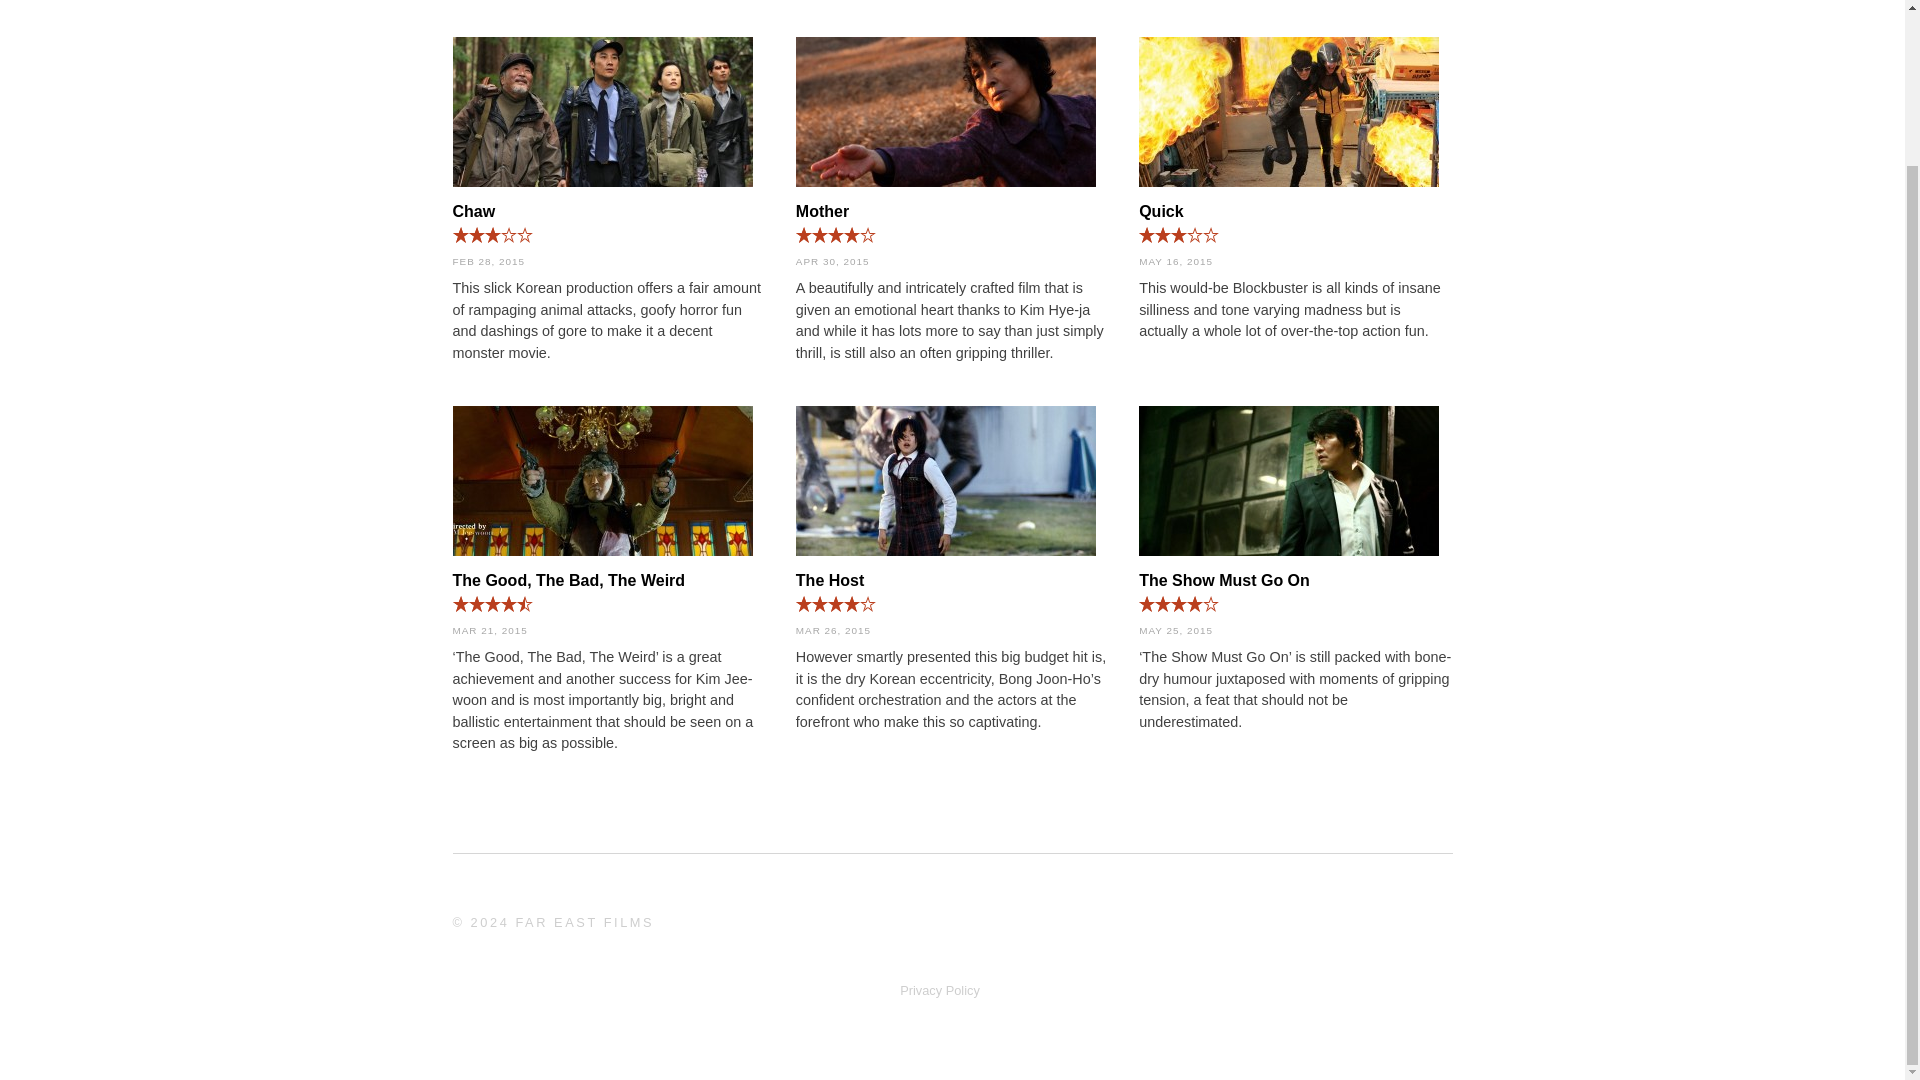  What do you see at coordinates (952, 115) in the screenshot?
I see `Mother` at bounding box center [952, 115].